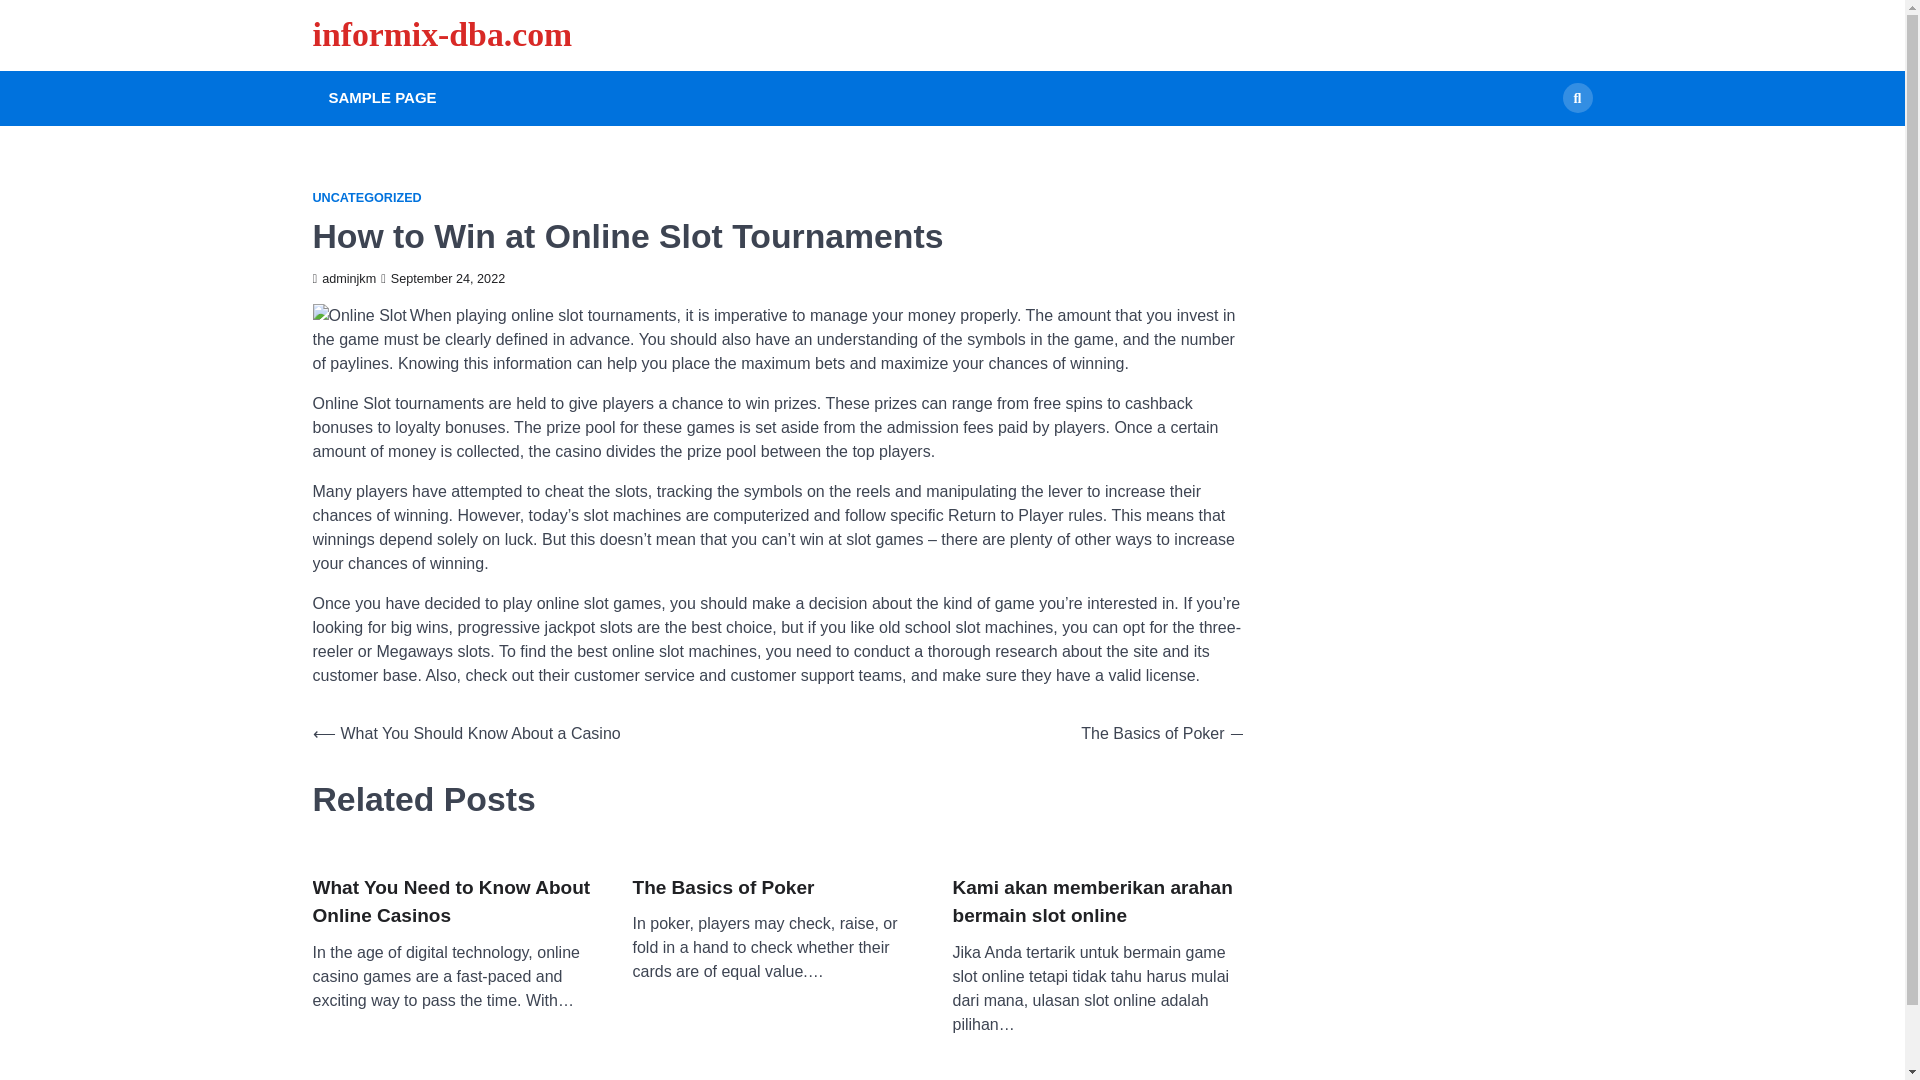 Image resolution: width=1920 pixels, height=1080 pixels. Describe the element at coordinates (1097, 902) in the screenshot. I see `Kami akan memberikan arahan bermain slot online` at that location.